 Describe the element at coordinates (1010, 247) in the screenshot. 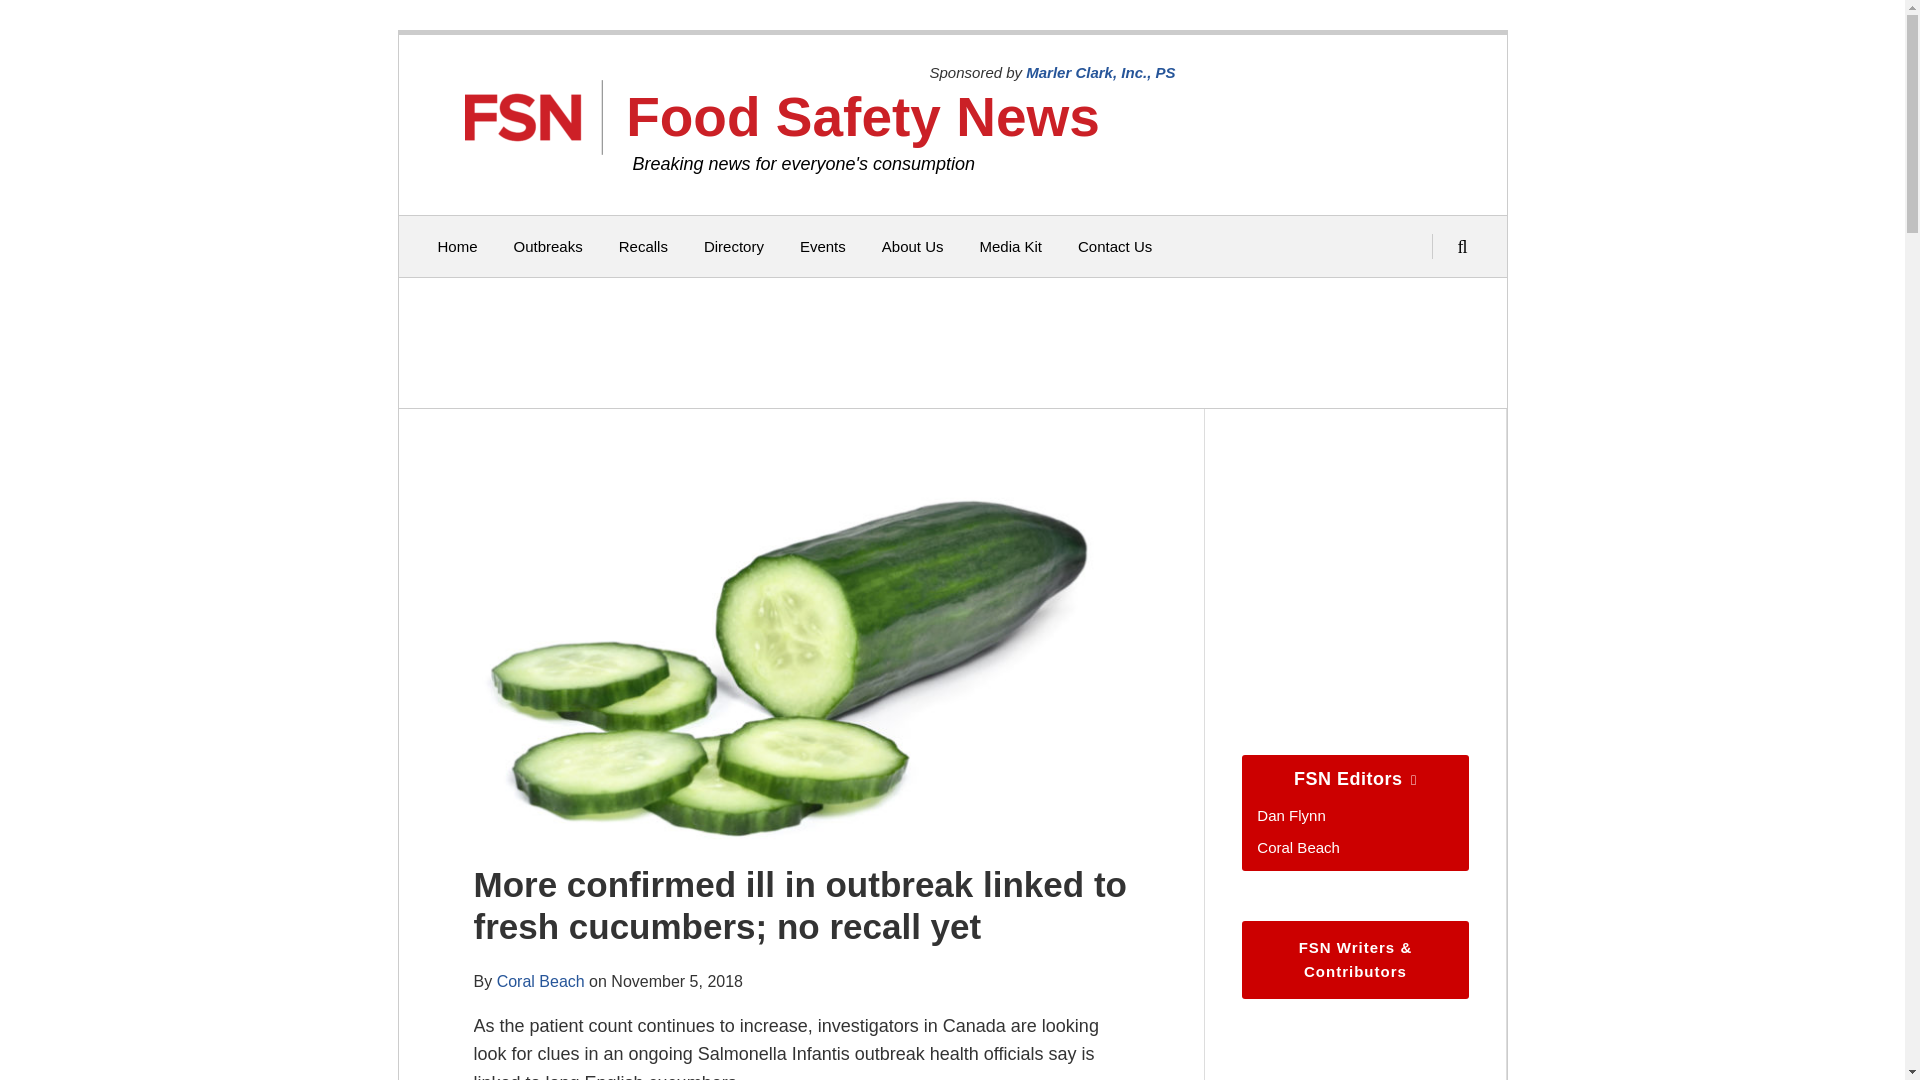

I see `Media Kit` at that location.